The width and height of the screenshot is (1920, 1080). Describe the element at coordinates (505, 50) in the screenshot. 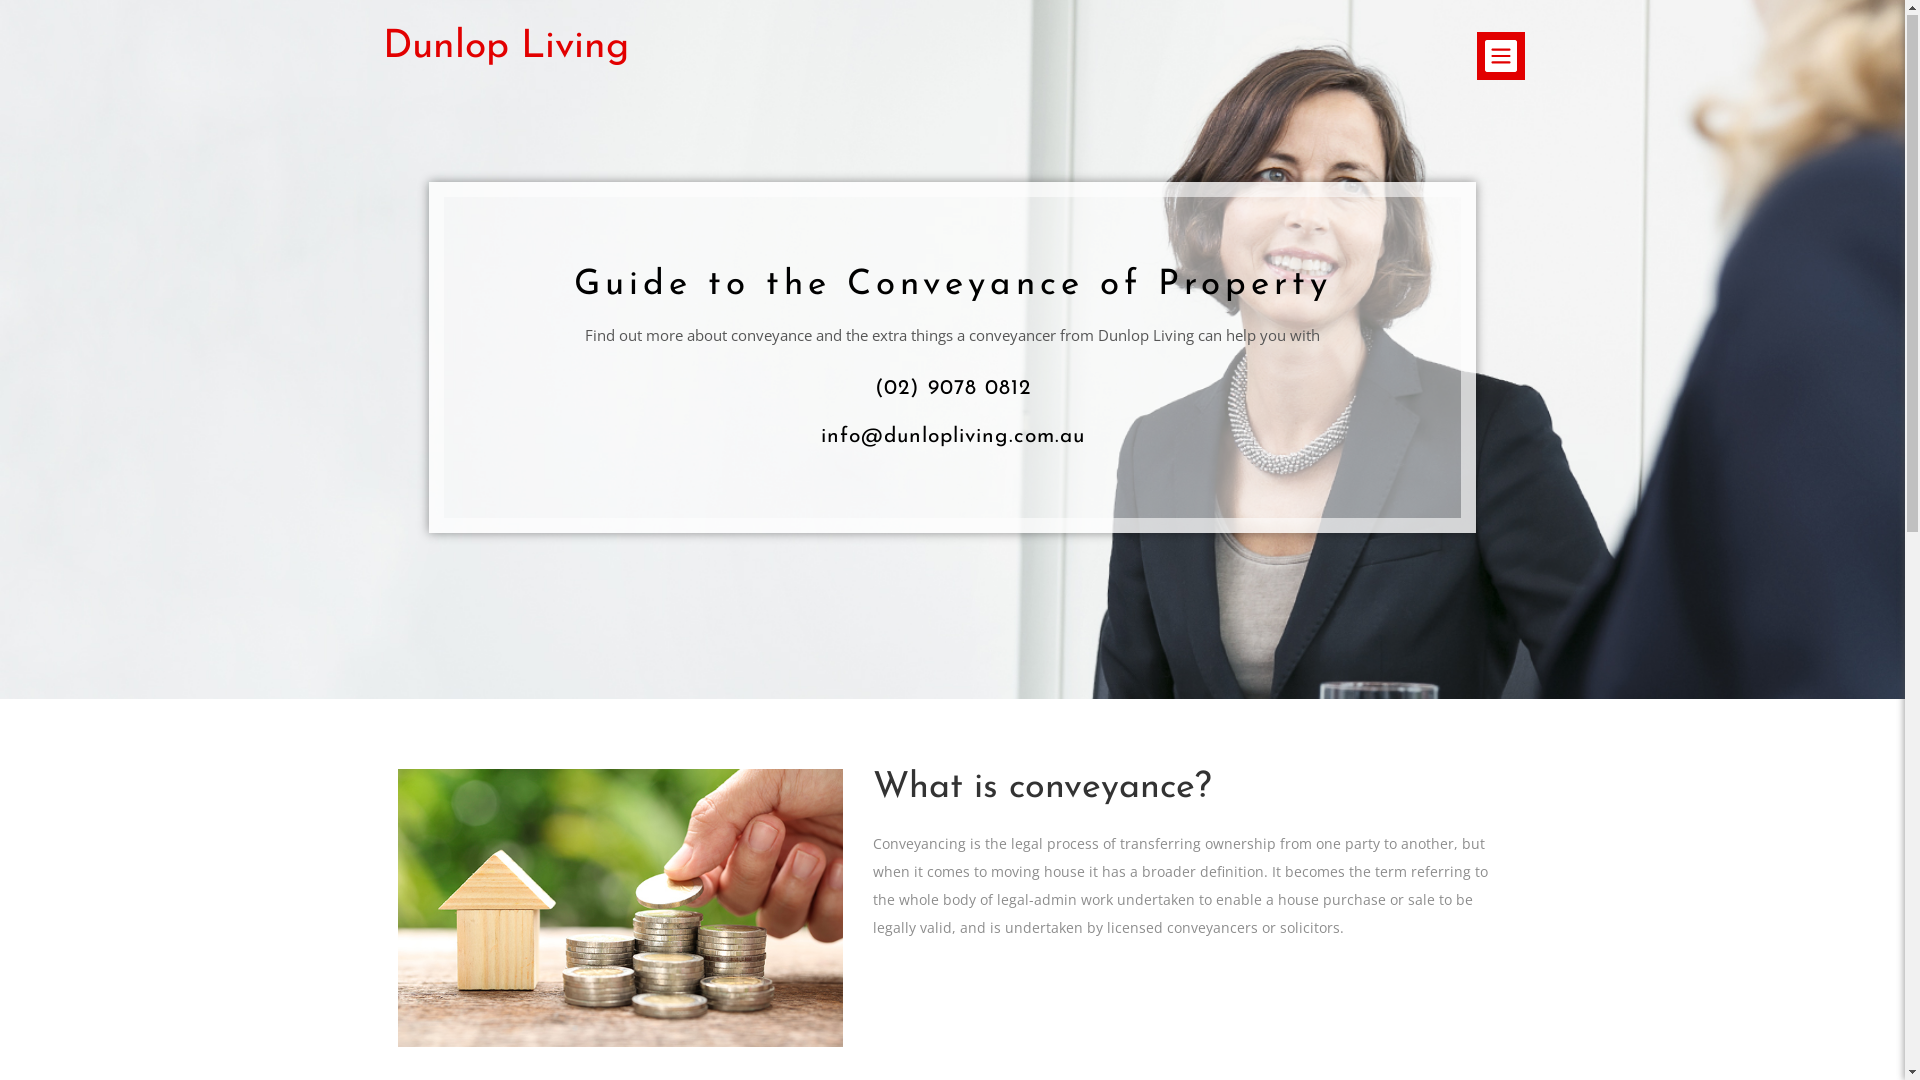

I see `Dunlop Living` at that location.